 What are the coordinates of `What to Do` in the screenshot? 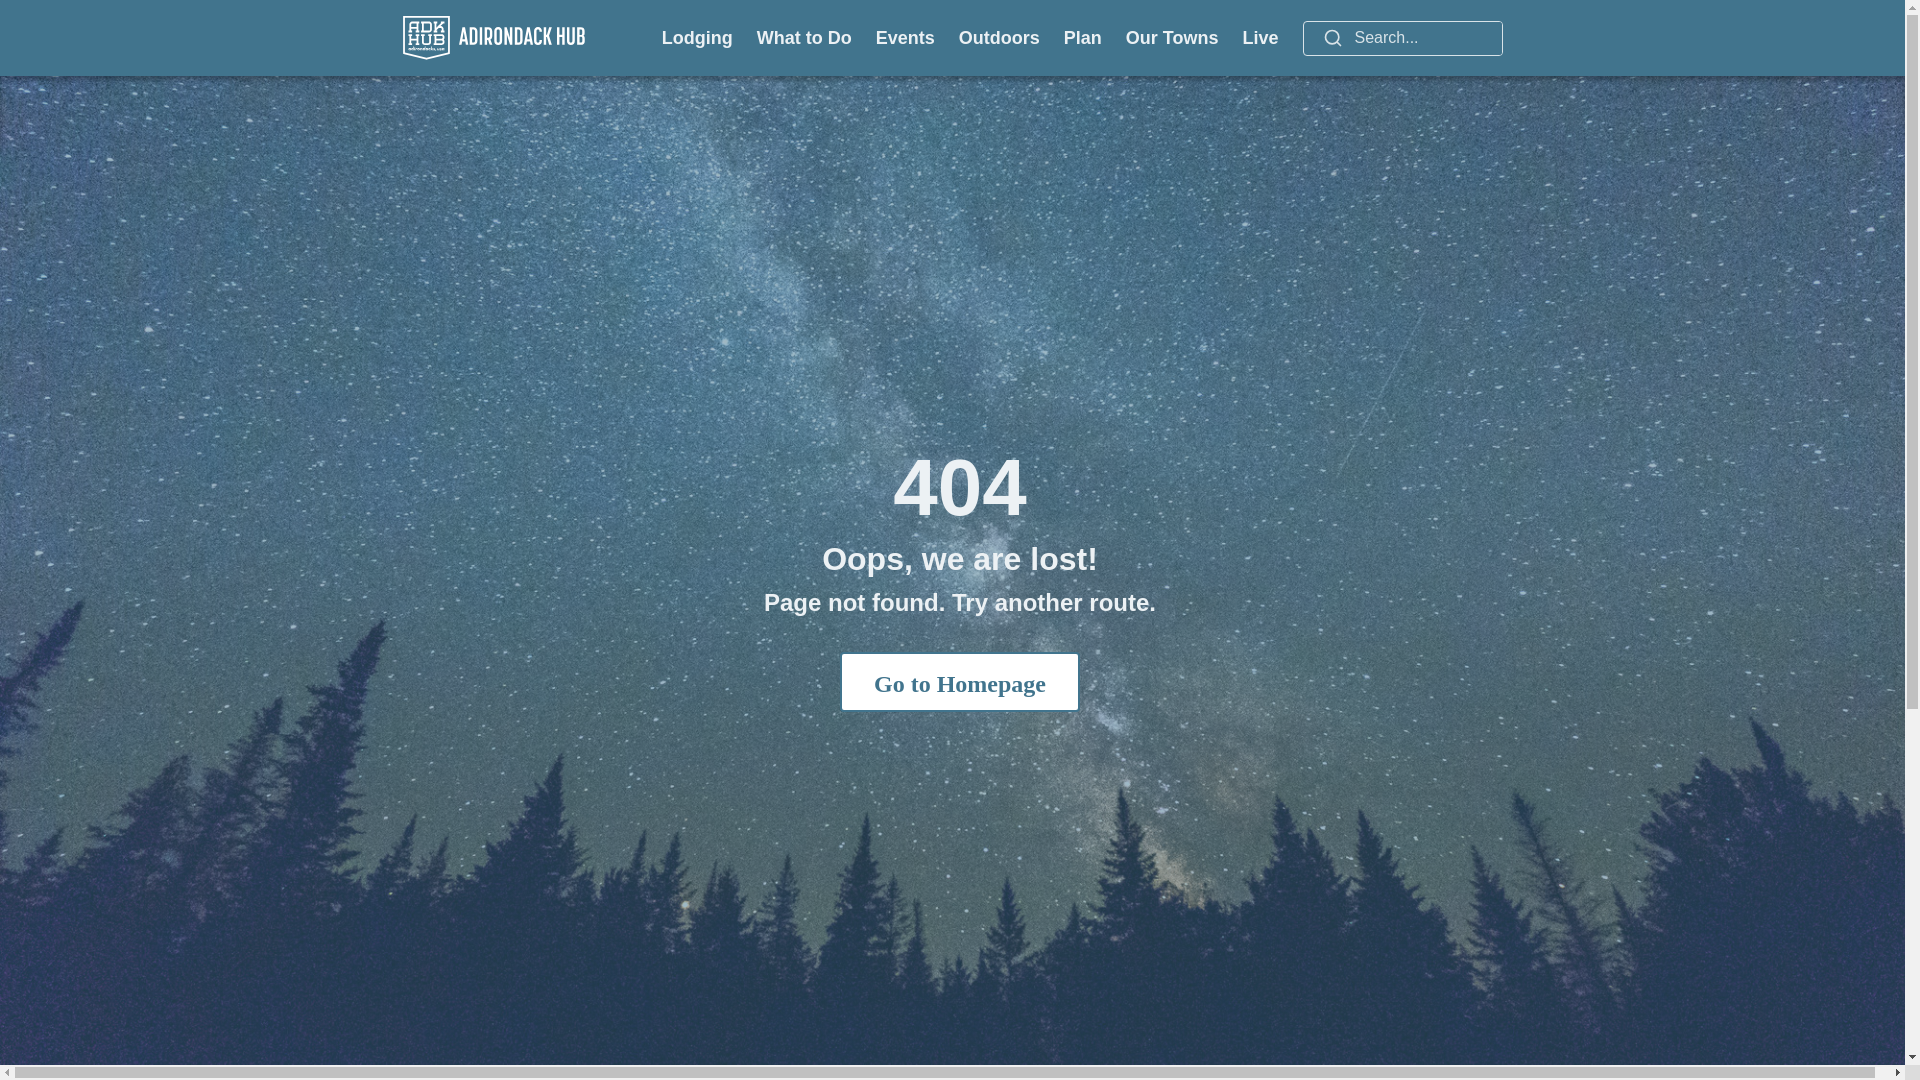 It's located at (804, 37).